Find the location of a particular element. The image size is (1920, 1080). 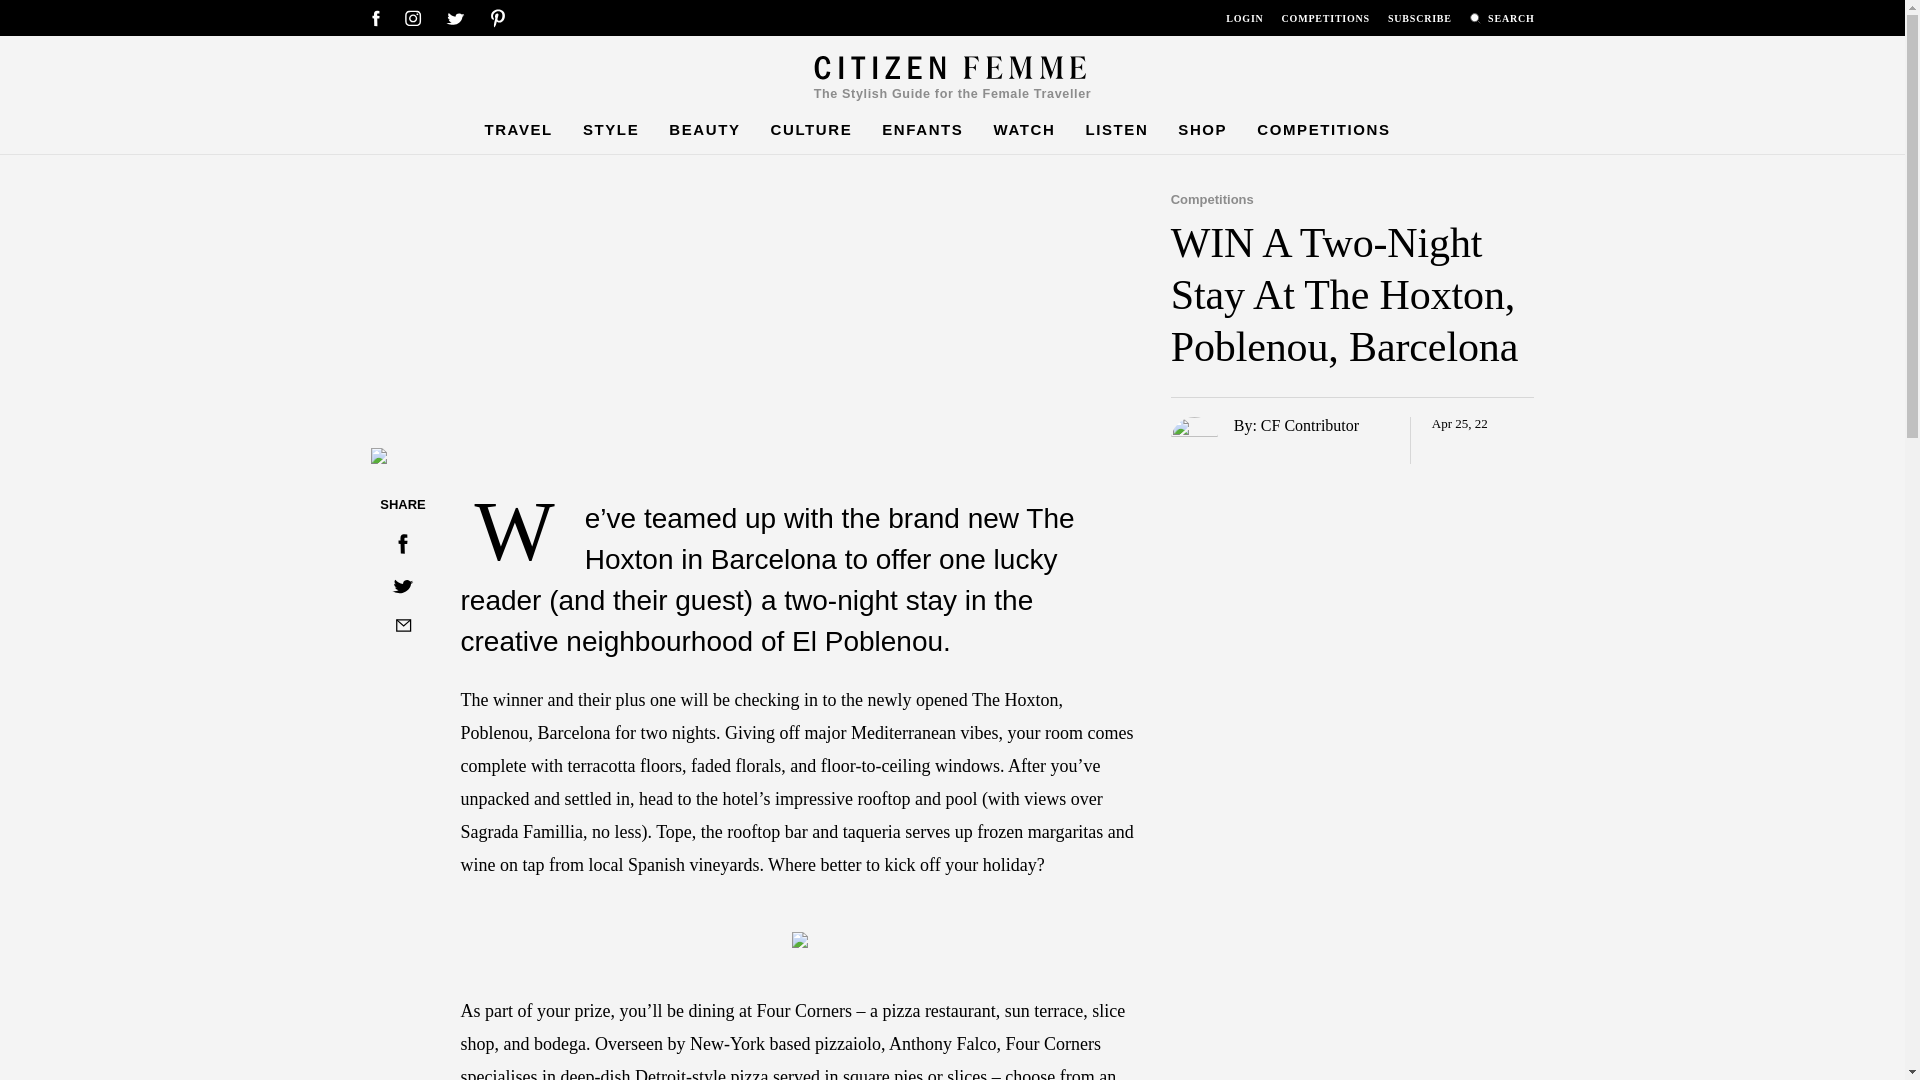

The Stylish Guide for the Female Traveller is located at coordinates (953, 78).